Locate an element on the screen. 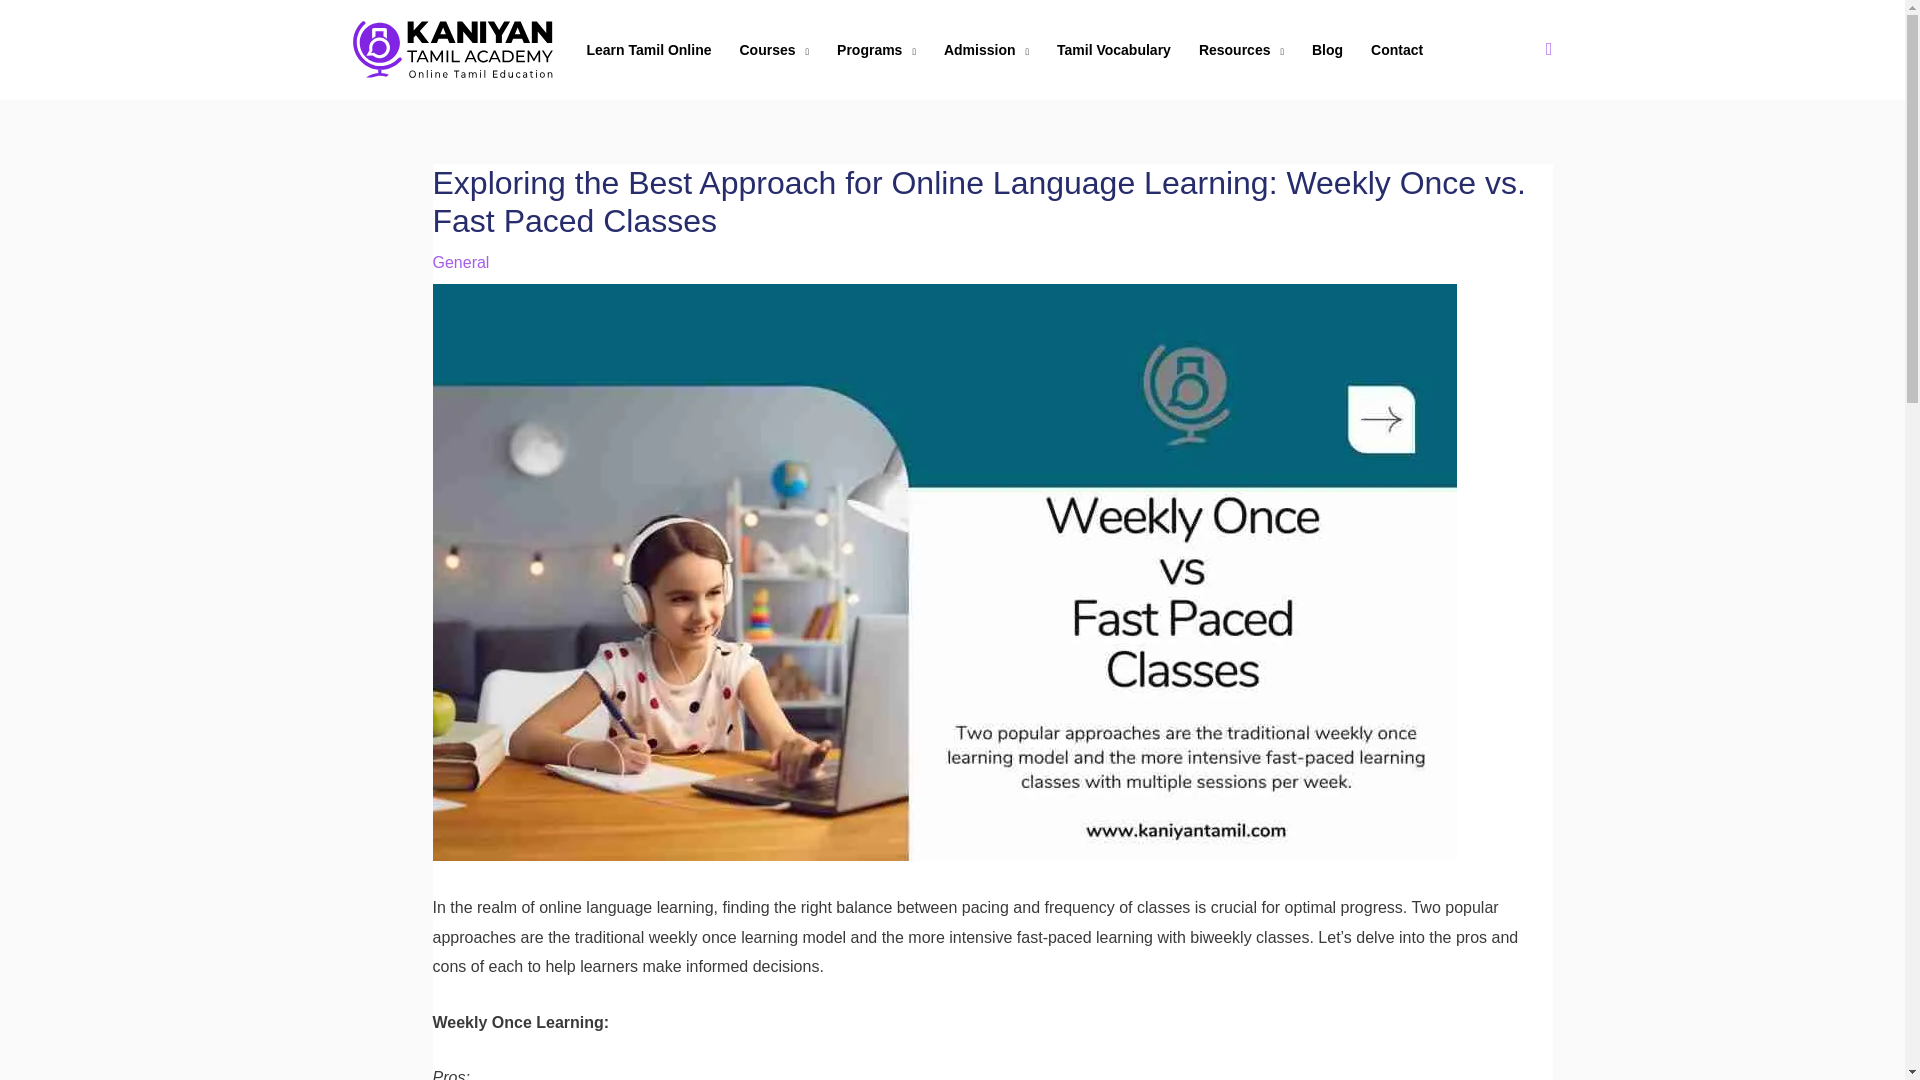  Courses is located at coordinates (774, 49).